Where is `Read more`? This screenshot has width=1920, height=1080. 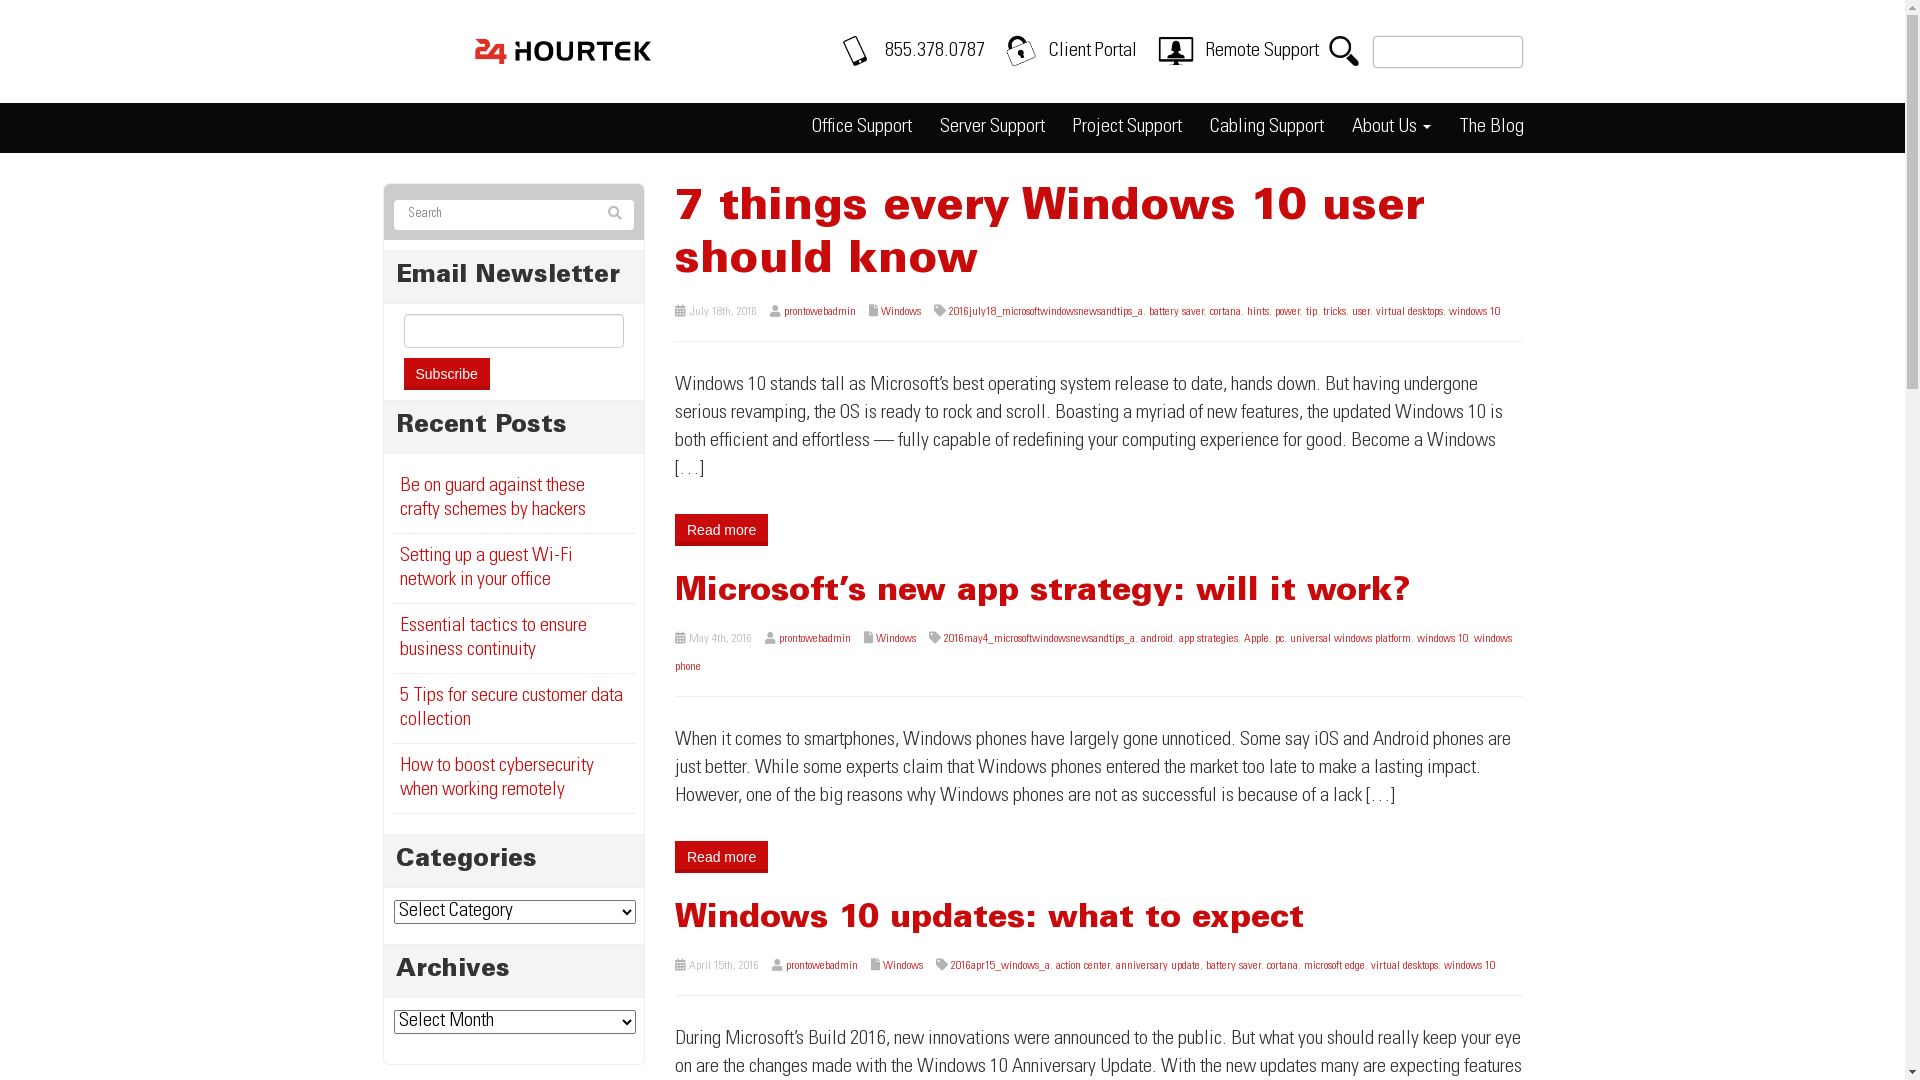
Read more is located at coordinates (722, 530).